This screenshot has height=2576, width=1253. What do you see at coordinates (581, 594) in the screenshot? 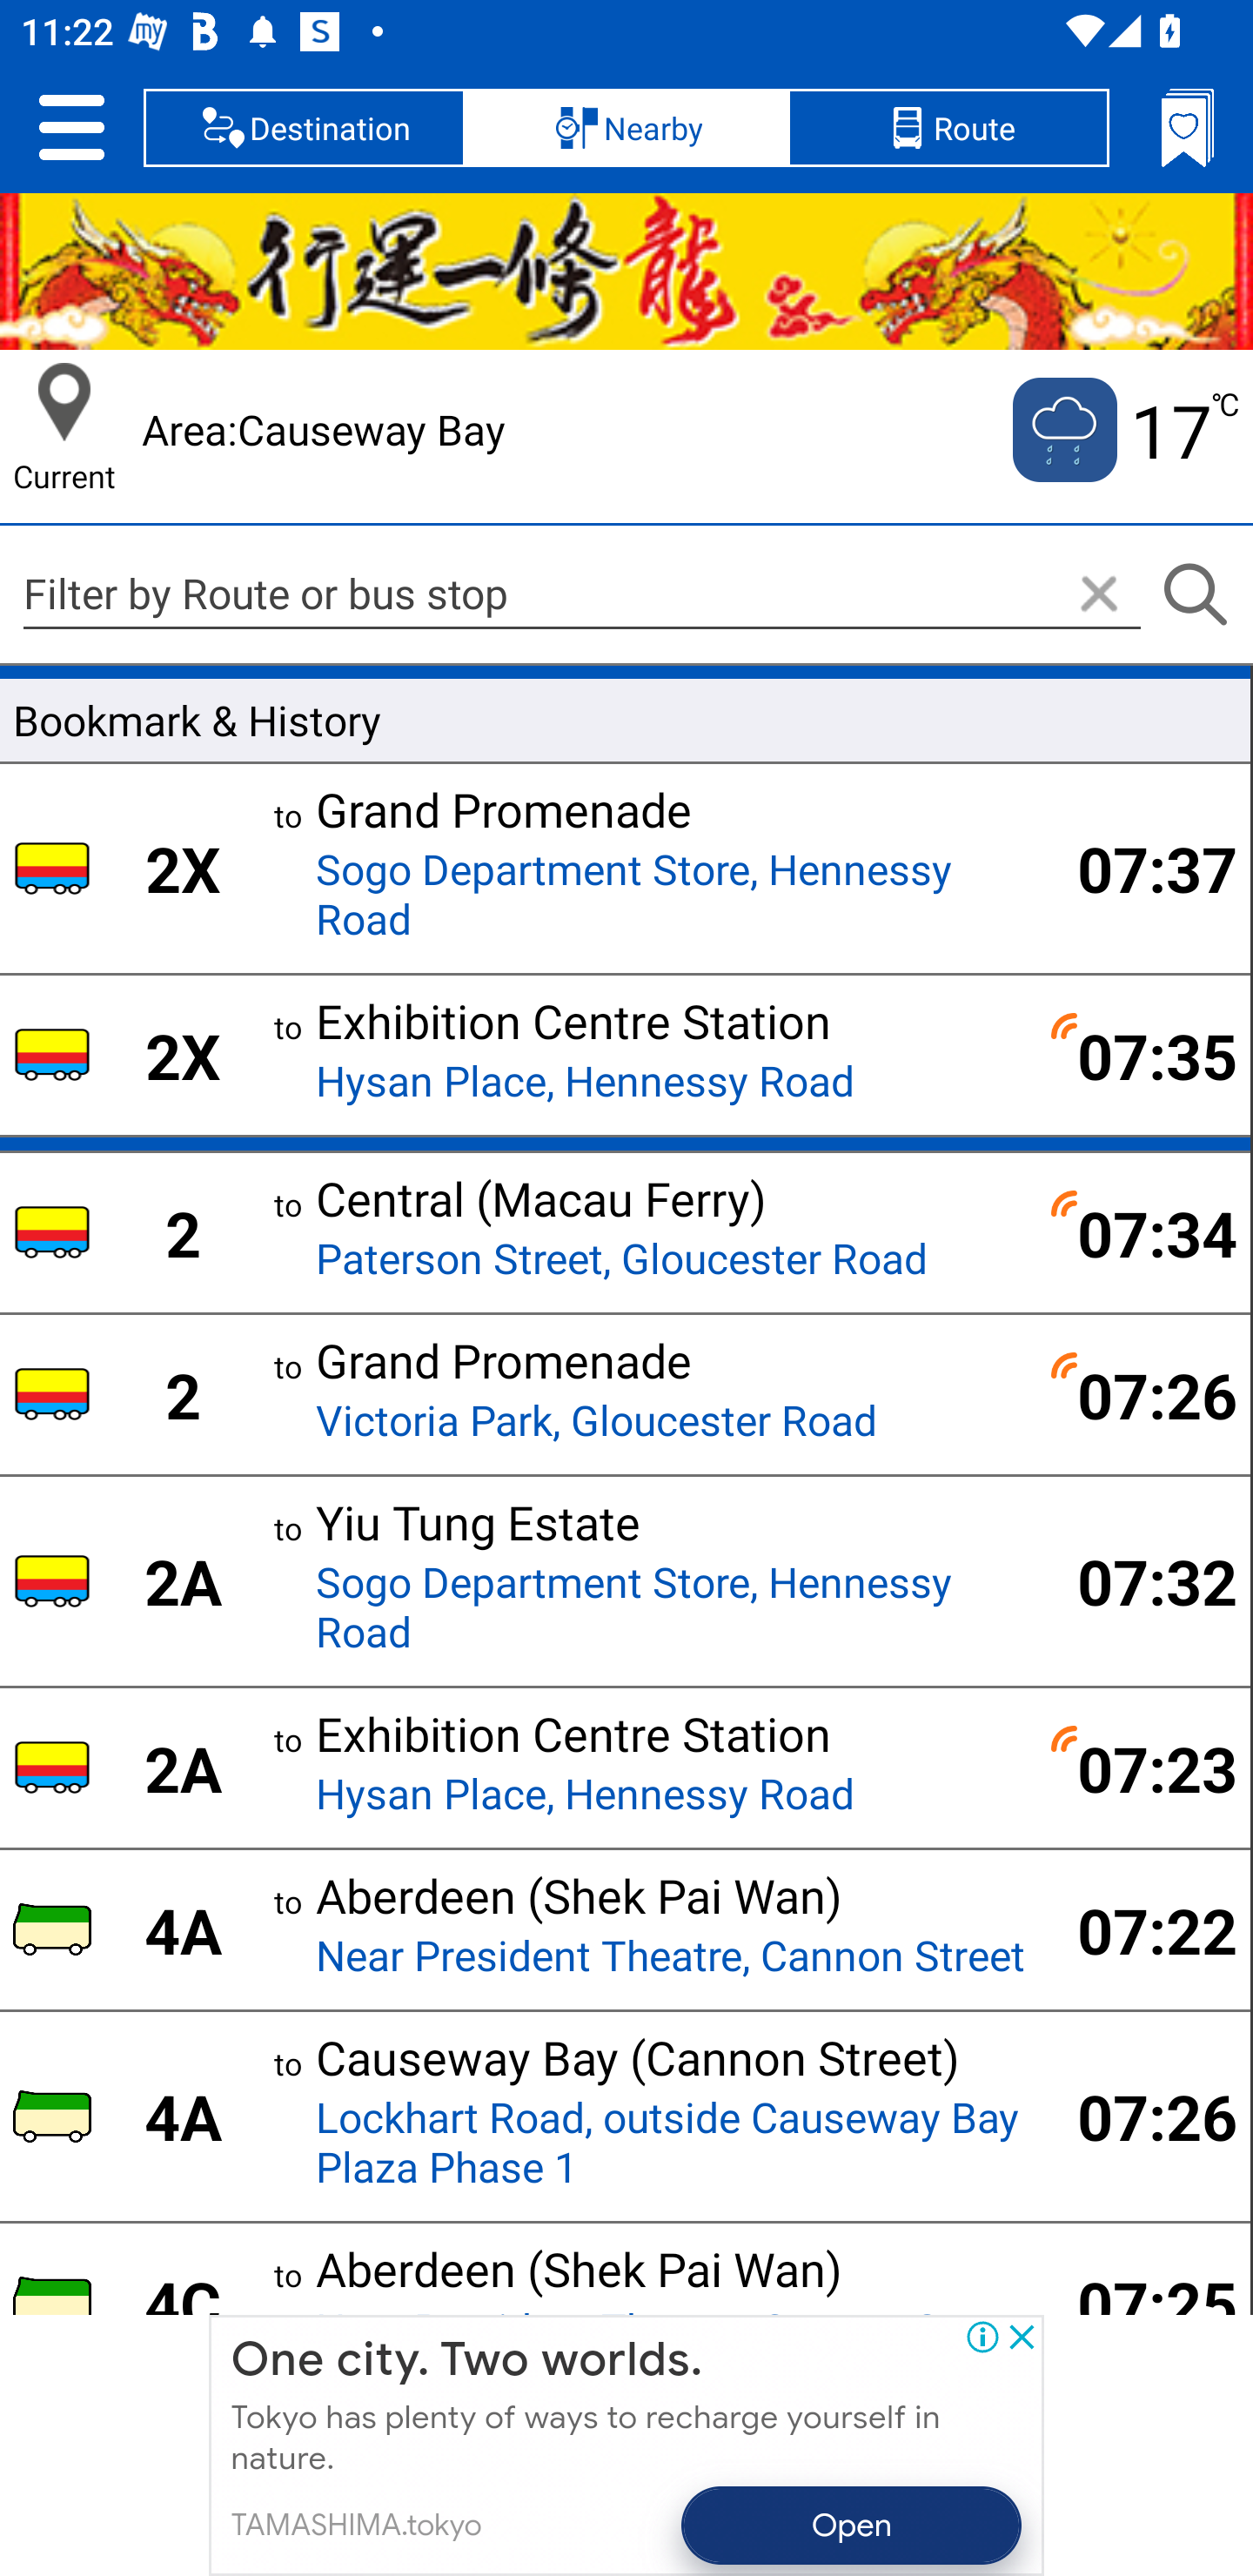
I see `Filter by Route or bus stop` at bounding box center [581, 594].